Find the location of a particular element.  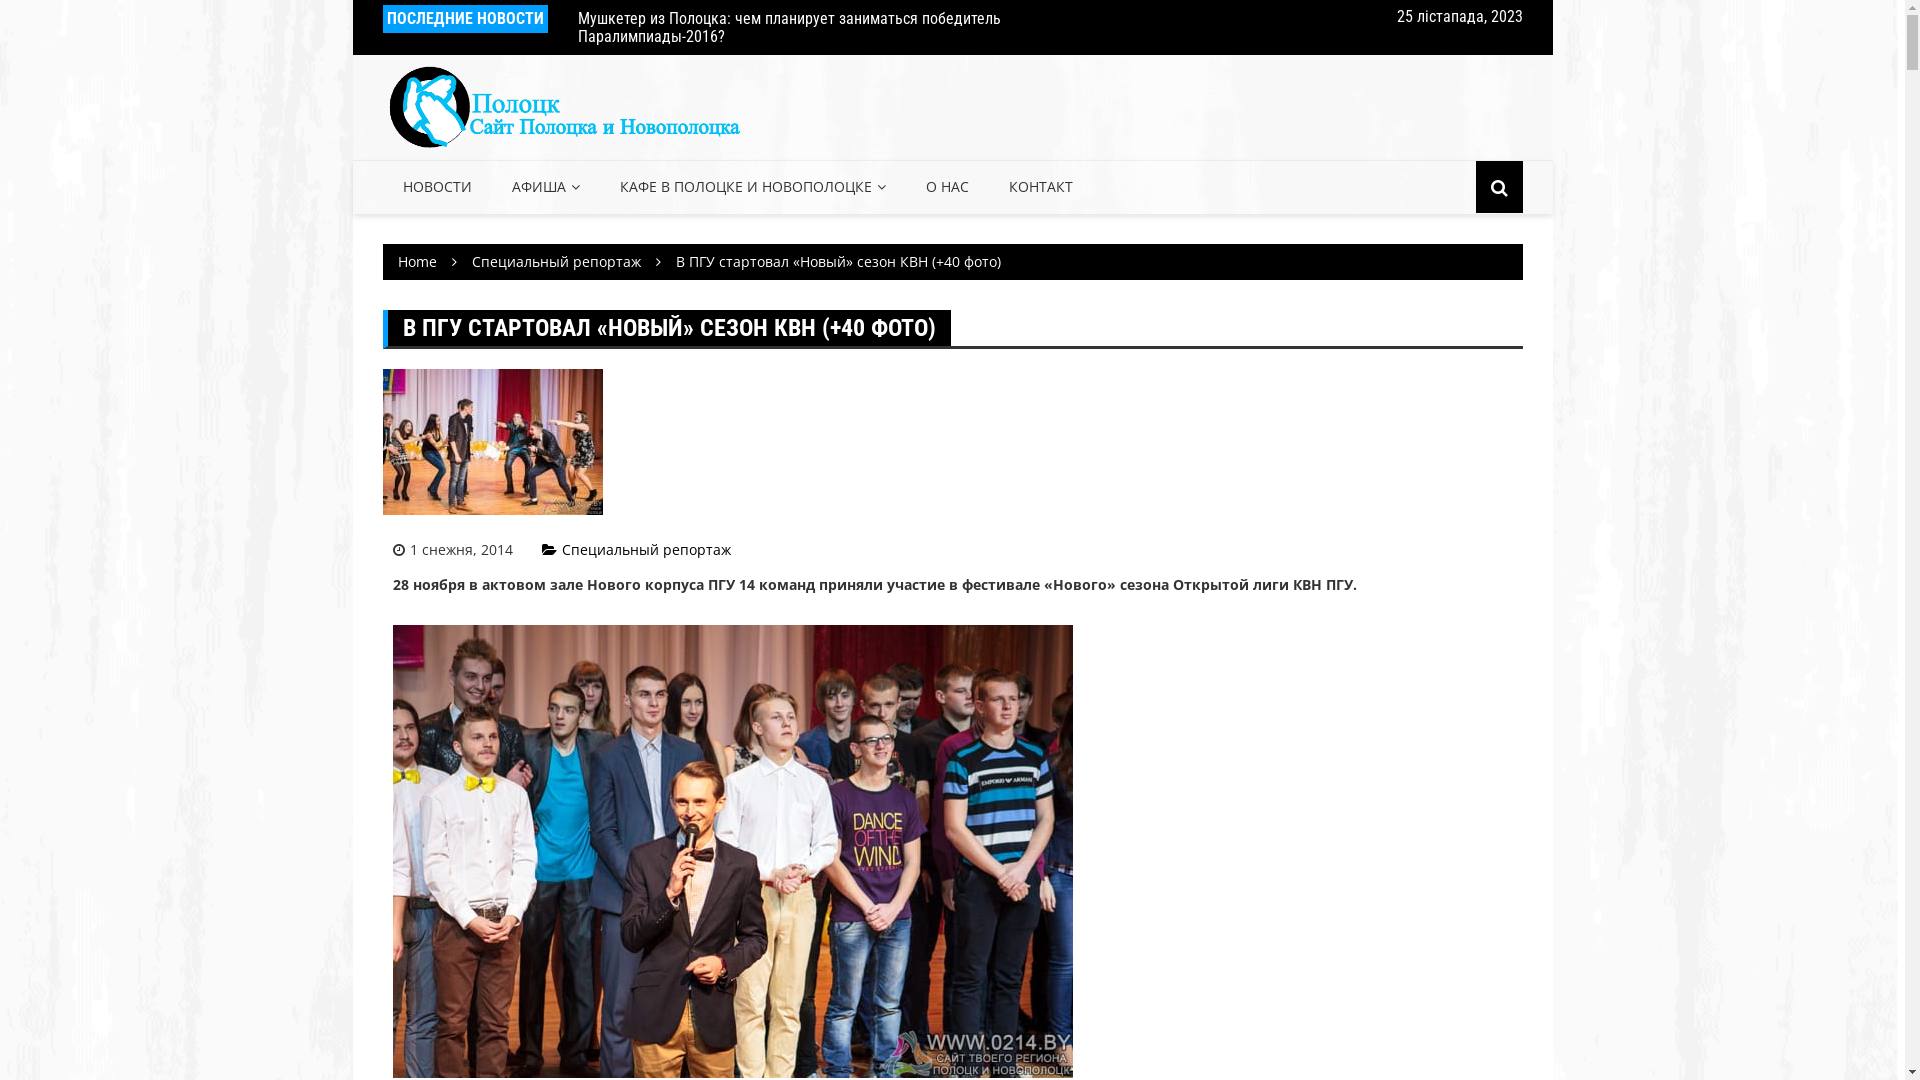

Home is located at coordinates (418, 262).